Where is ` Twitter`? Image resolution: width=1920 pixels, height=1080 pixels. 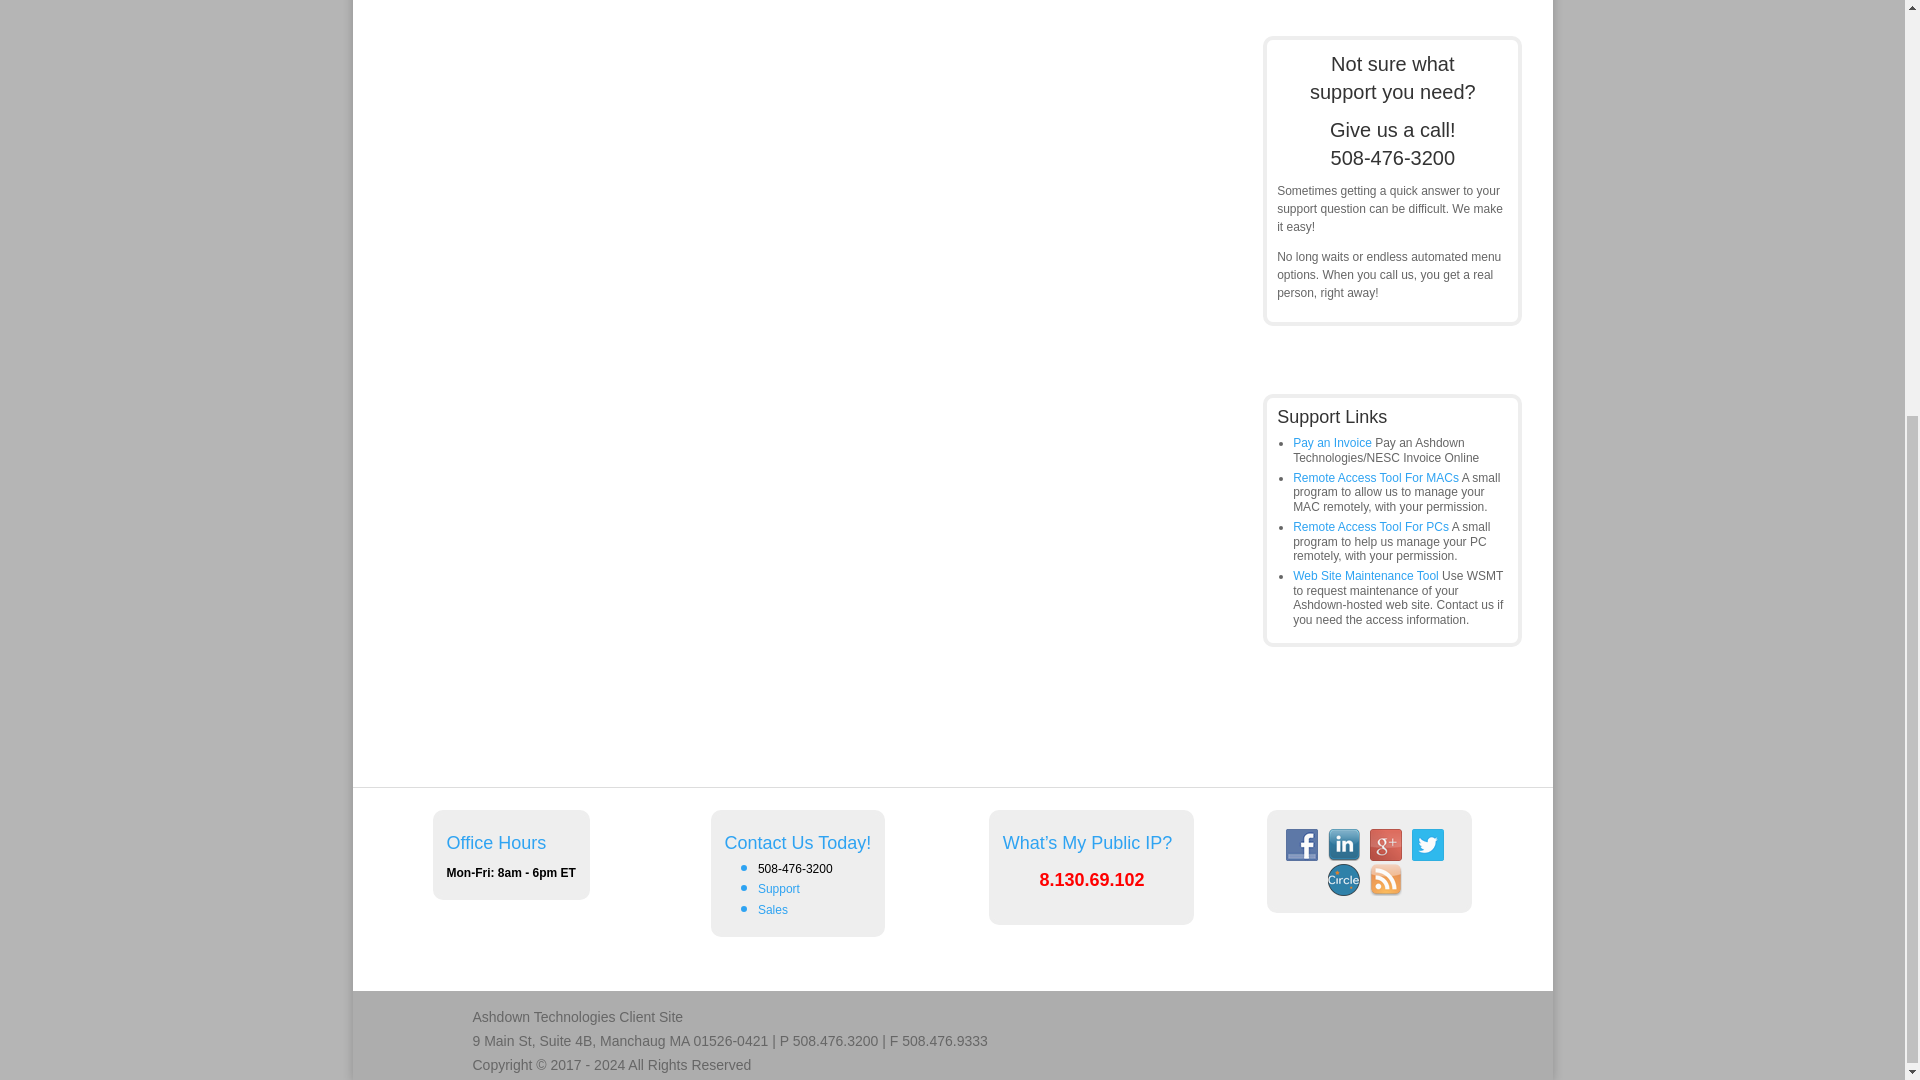  Twitter is located at coordinates (1427, 844).